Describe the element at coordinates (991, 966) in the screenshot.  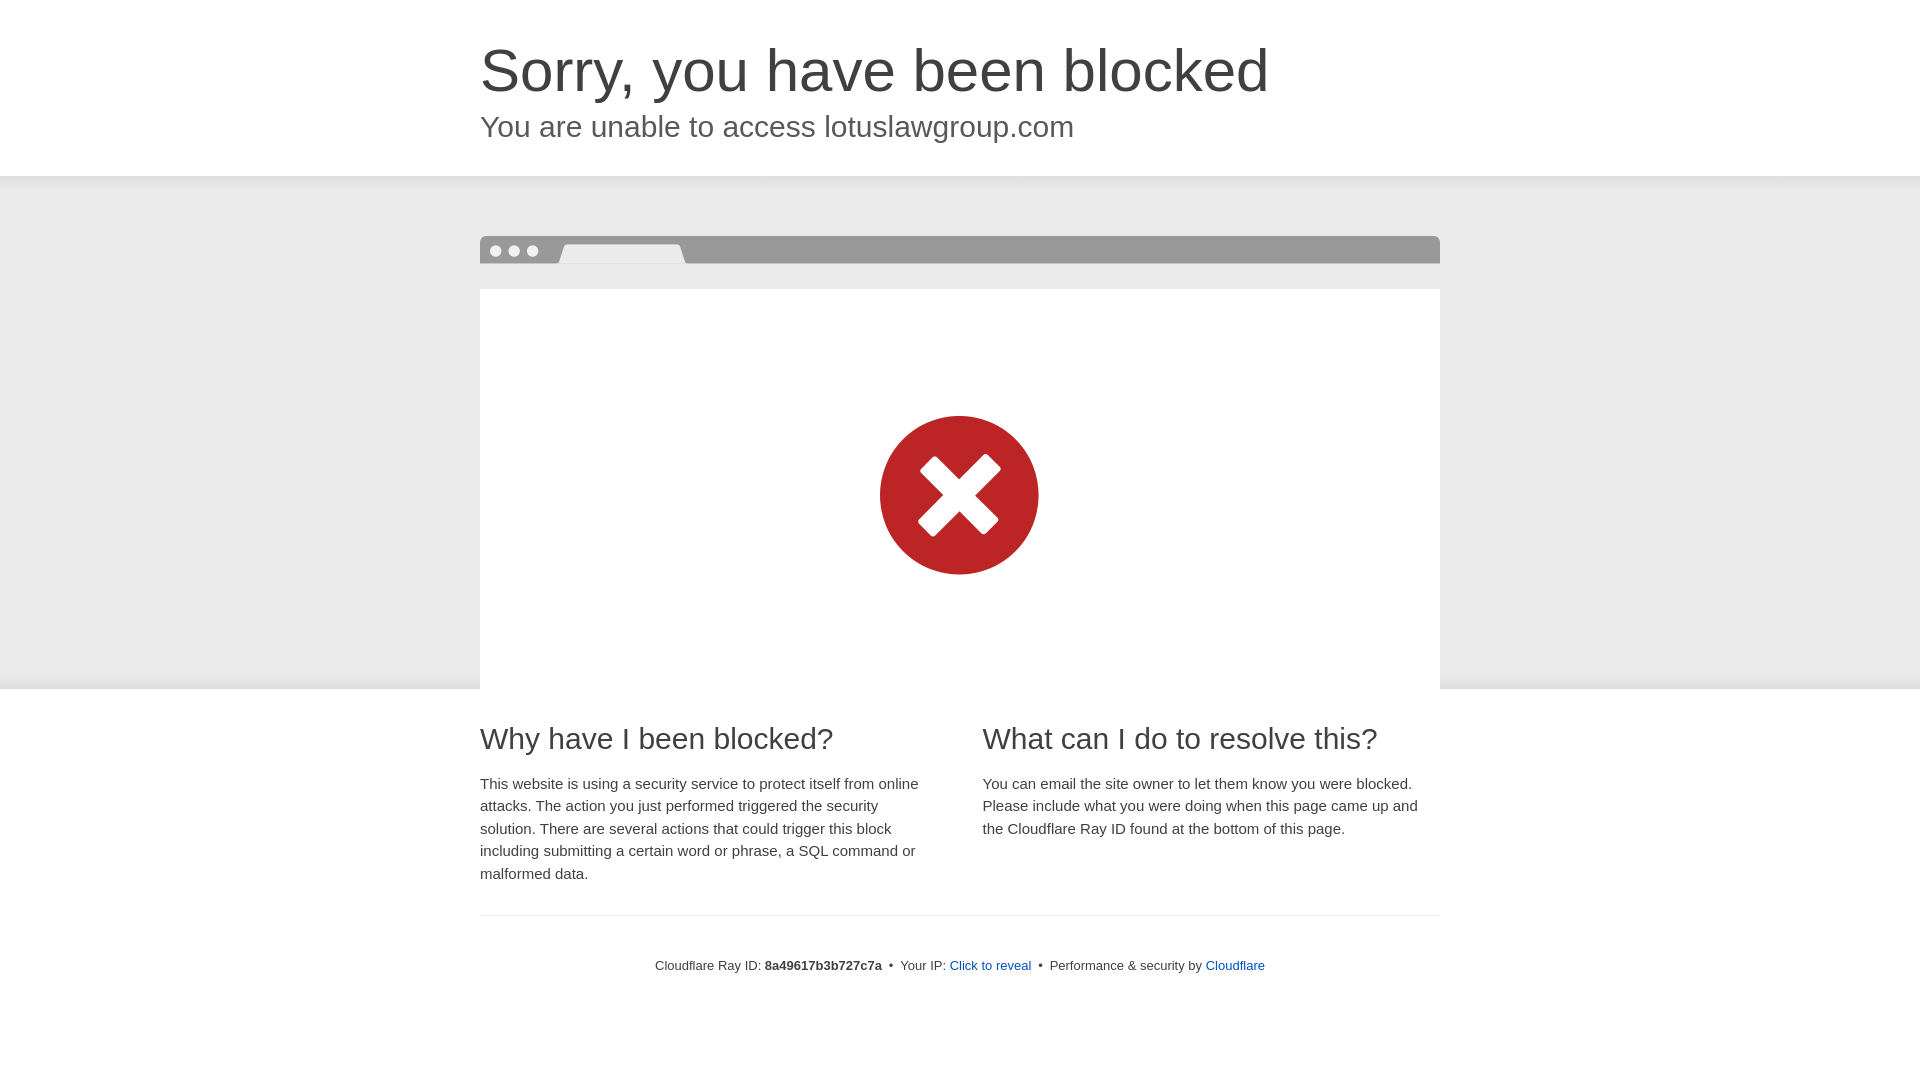
I see `Click to reveal` at that location.